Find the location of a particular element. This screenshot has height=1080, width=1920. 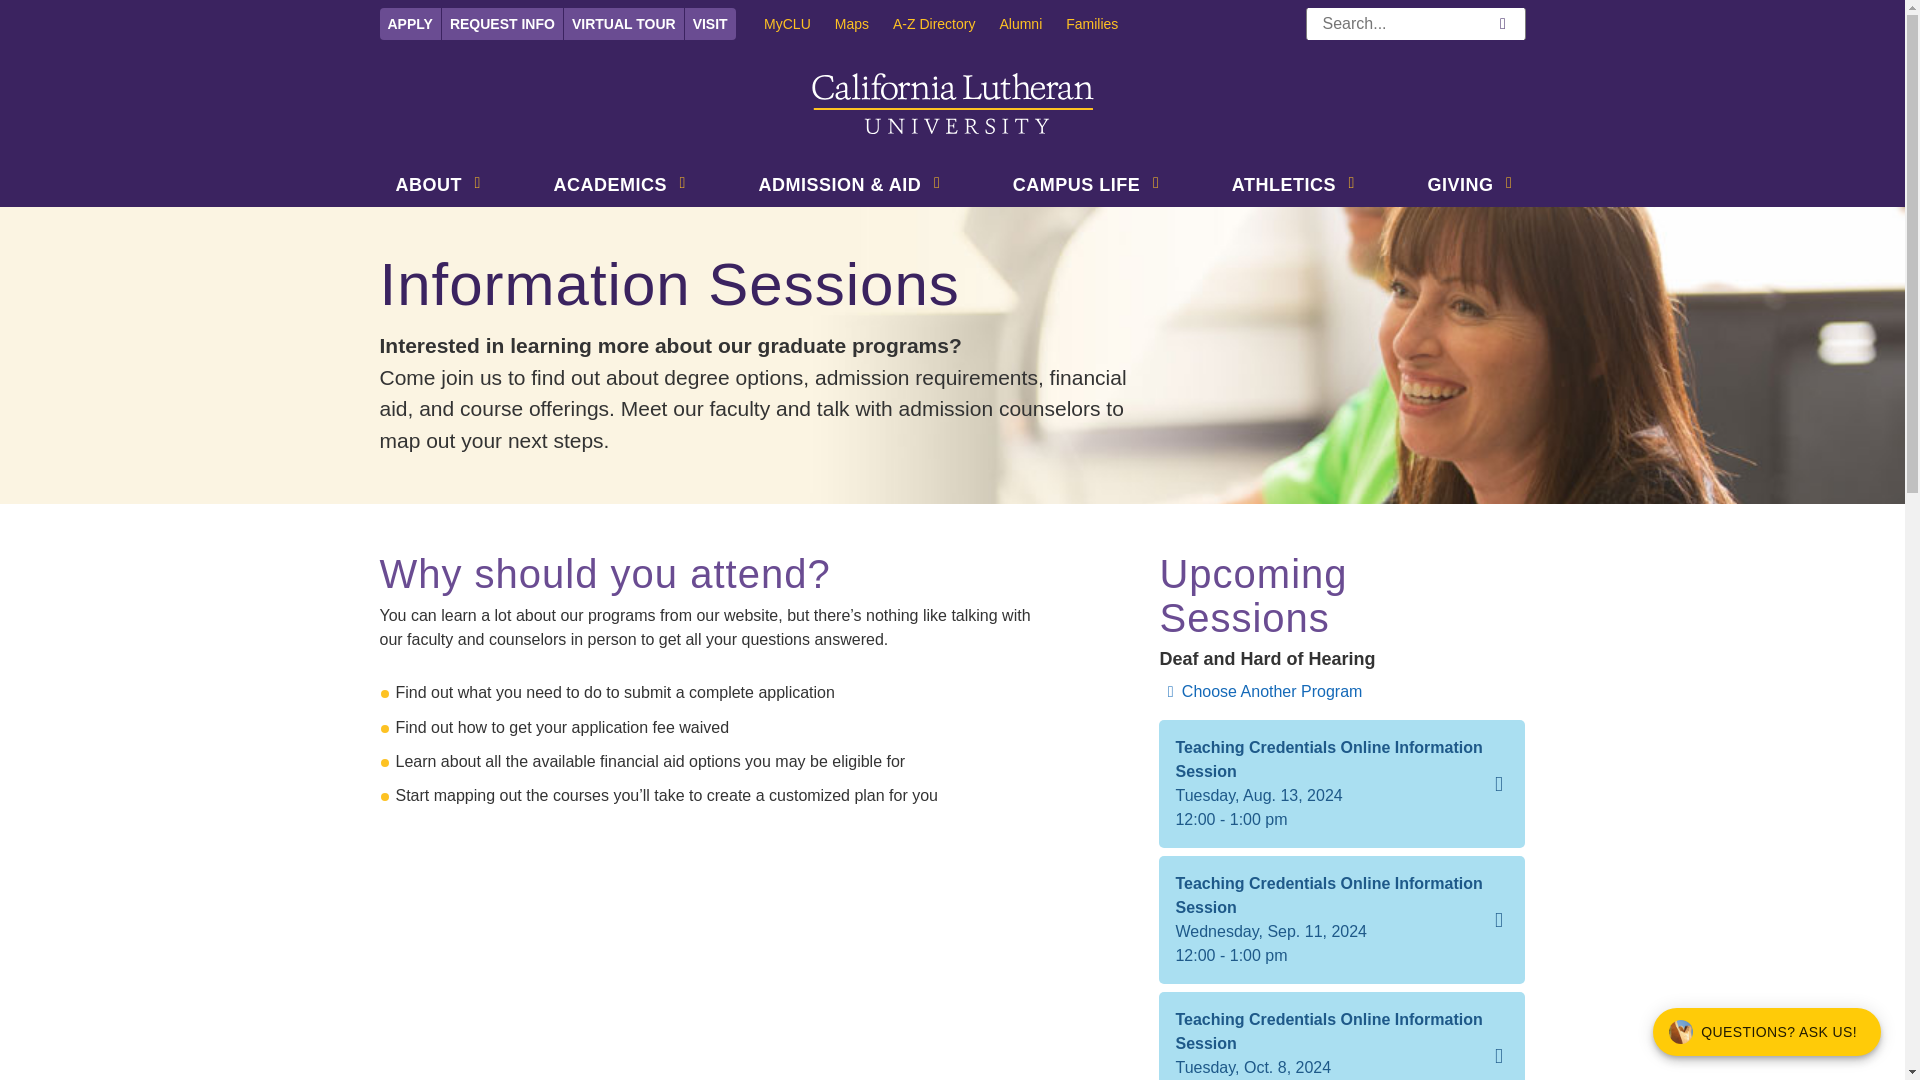

California Lutheran University is located at coordinates (953, 104).